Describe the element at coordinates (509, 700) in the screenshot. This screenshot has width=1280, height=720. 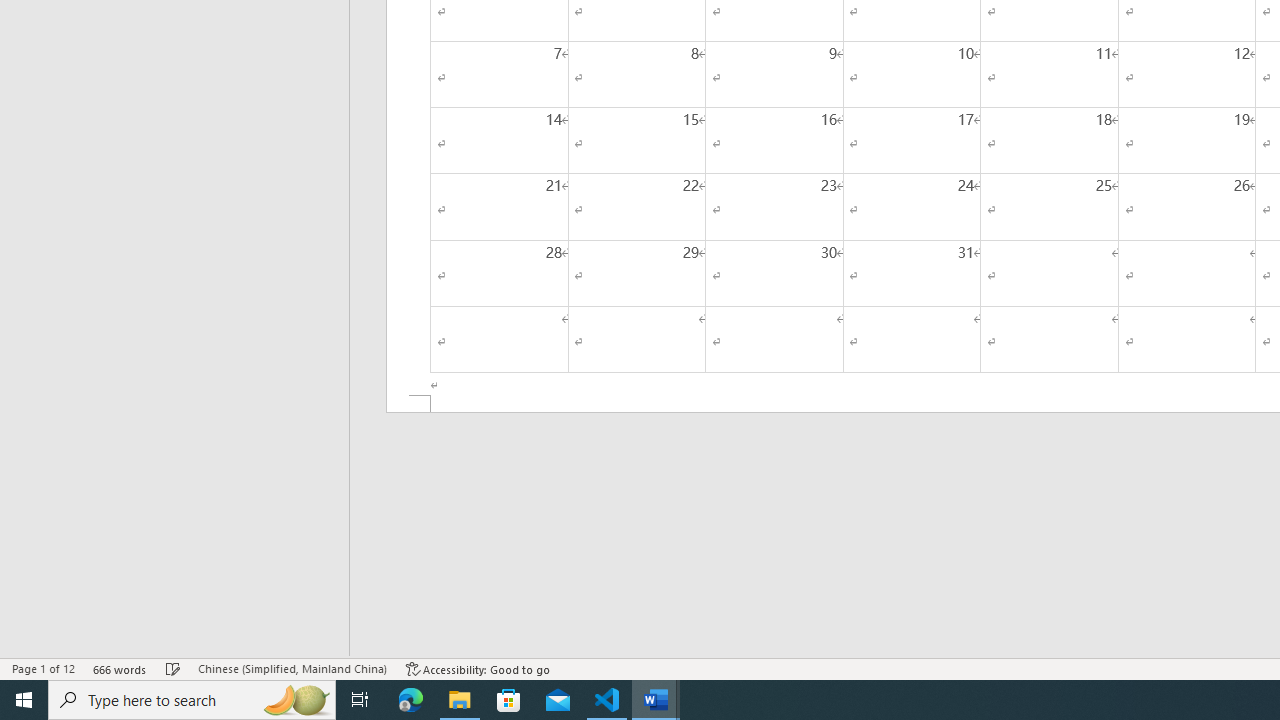
I see `Microsoft Store` at that location.